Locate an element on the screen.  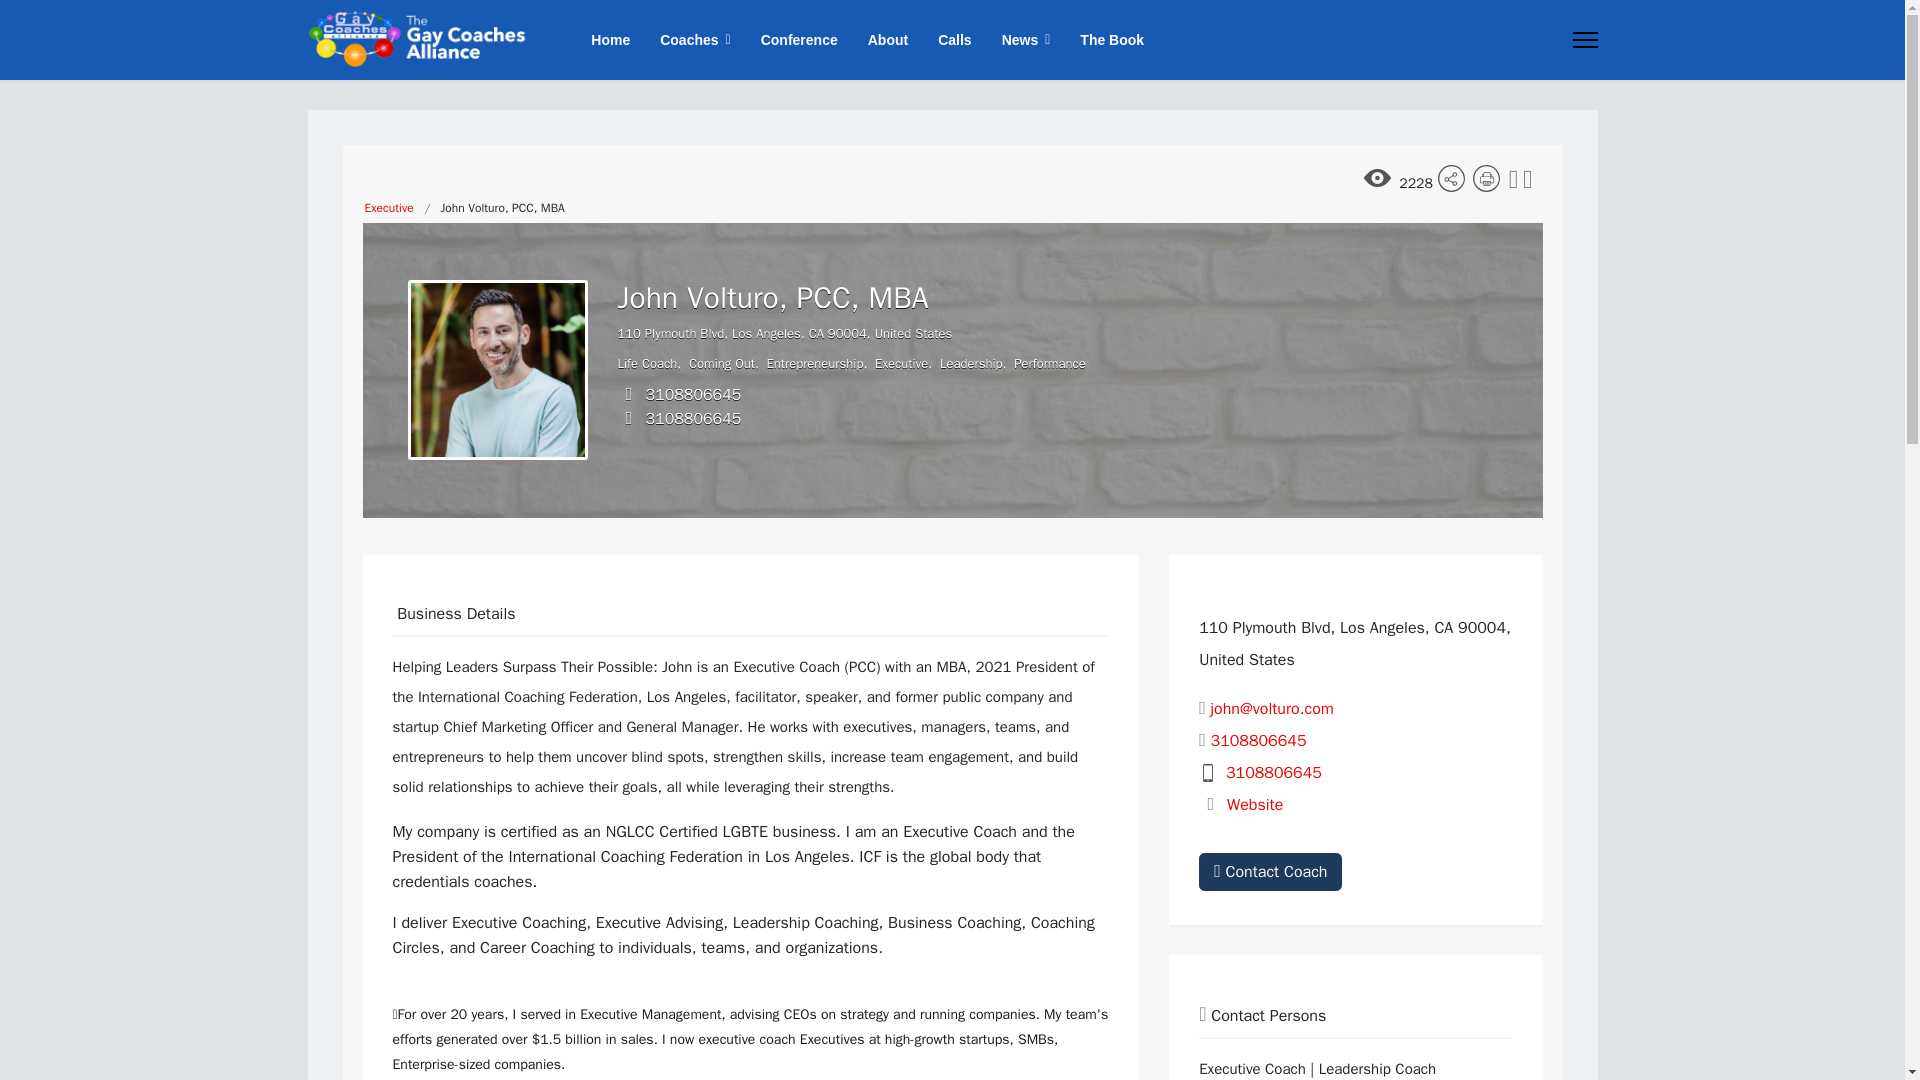
Executive is located at coordinates (388, 208).